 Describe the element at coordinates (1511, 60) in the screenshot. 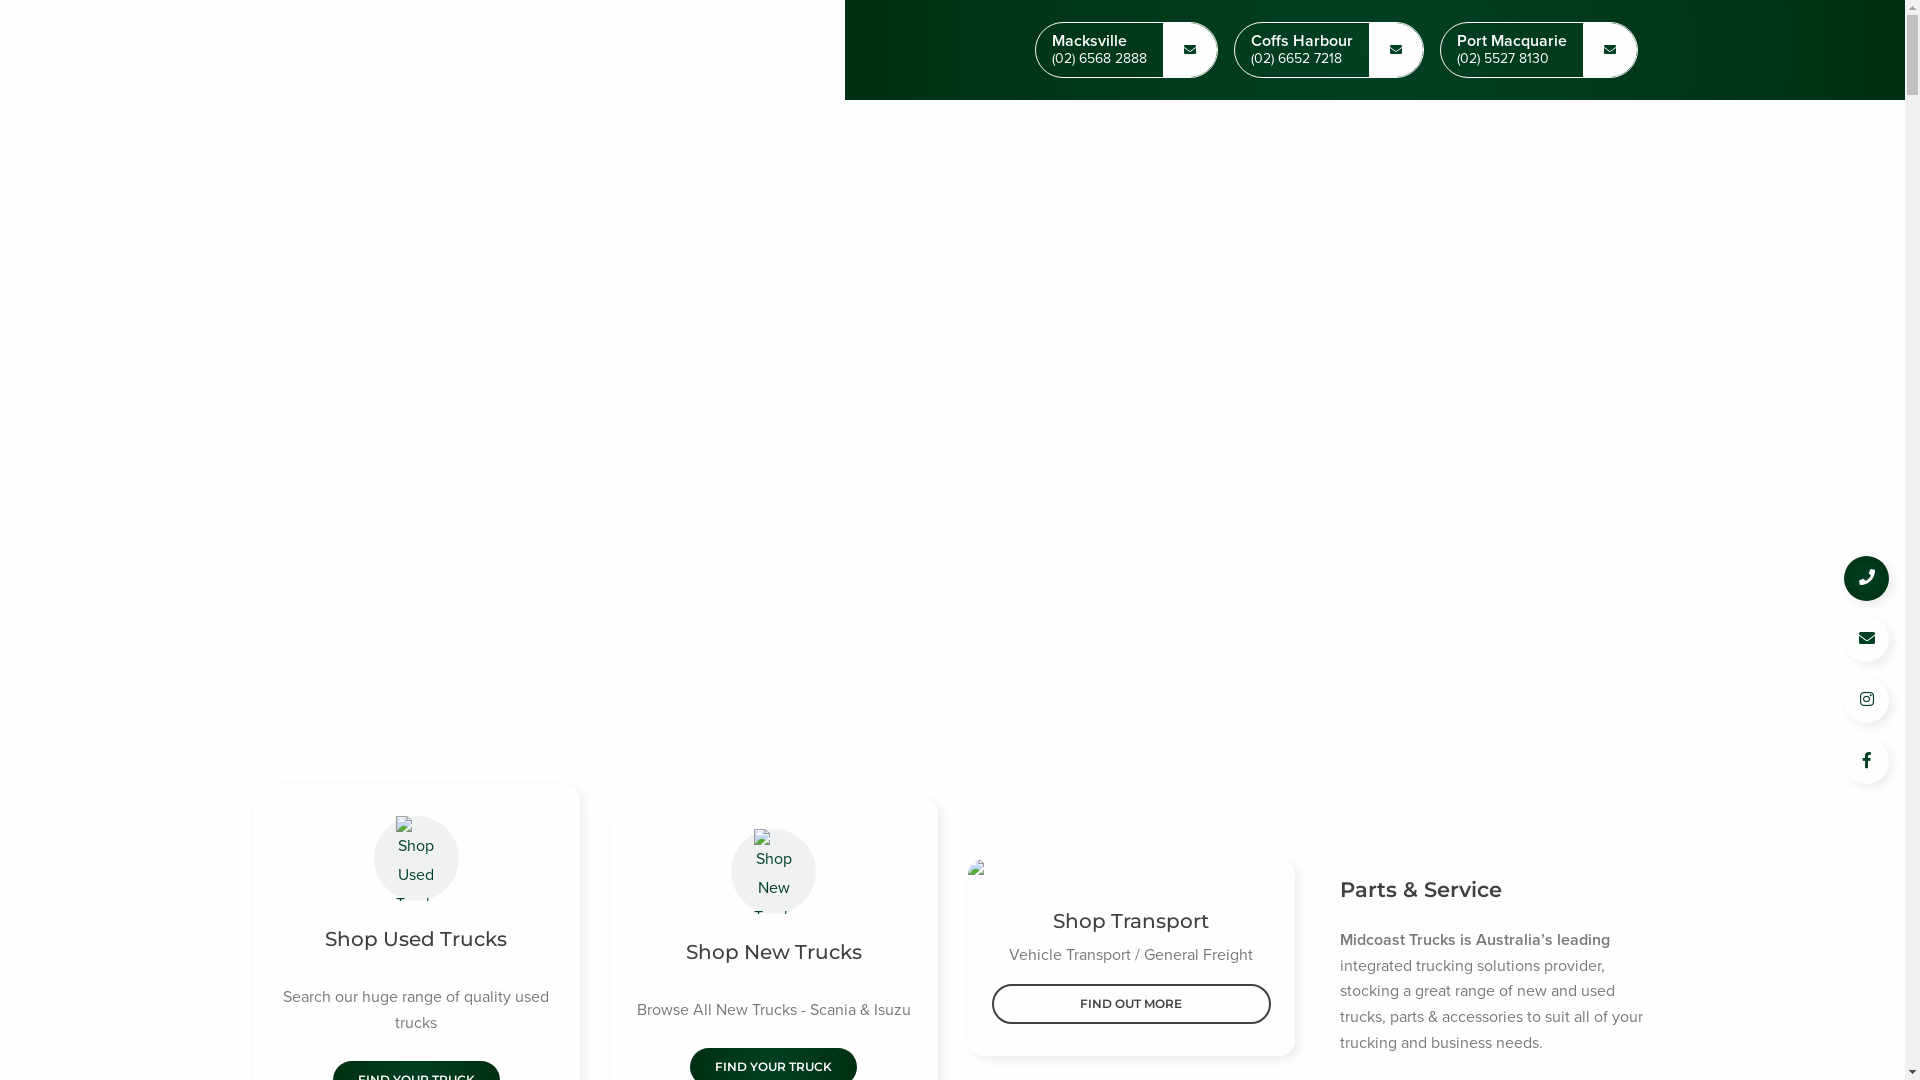

I see `(02) 5527 8130` at that location.